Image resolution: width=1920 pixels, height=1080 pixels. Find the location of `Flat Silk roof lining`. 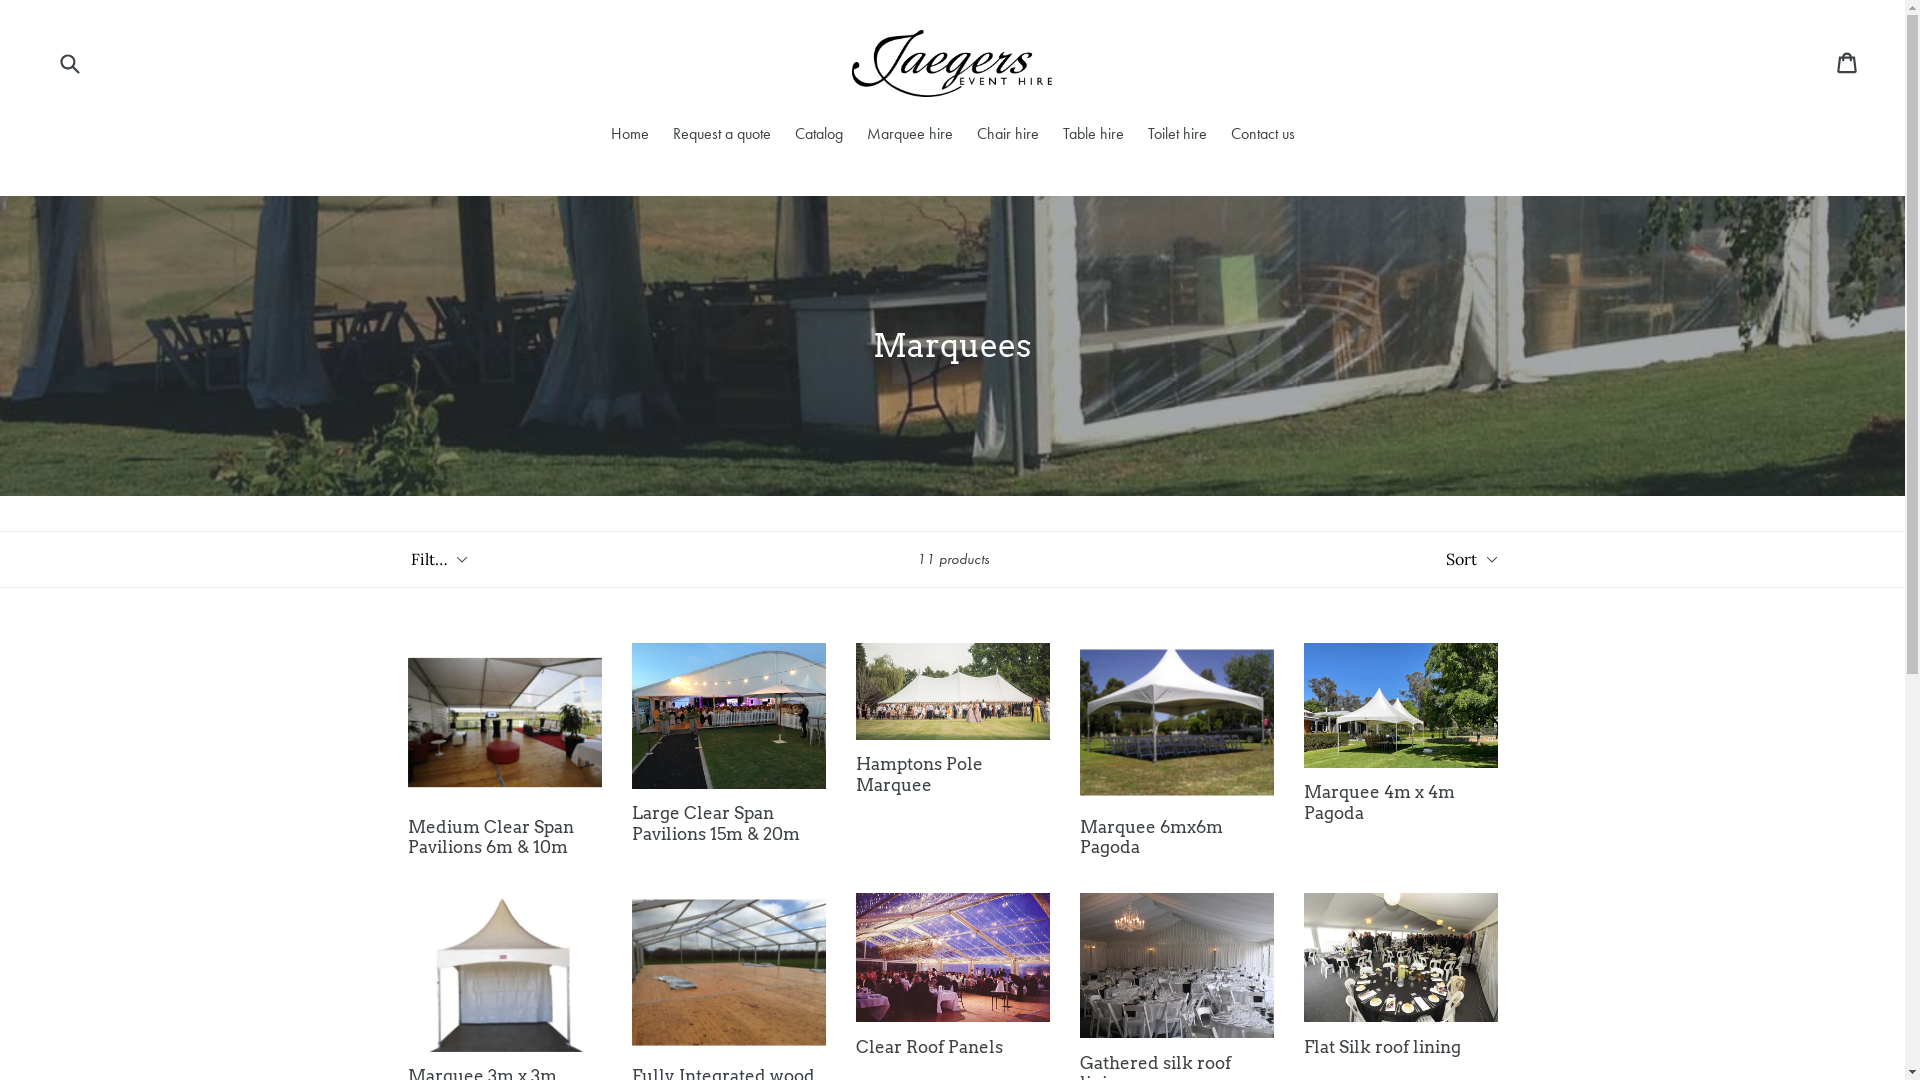

Flat Silk roof lining is located at coordinates (1401, 975).